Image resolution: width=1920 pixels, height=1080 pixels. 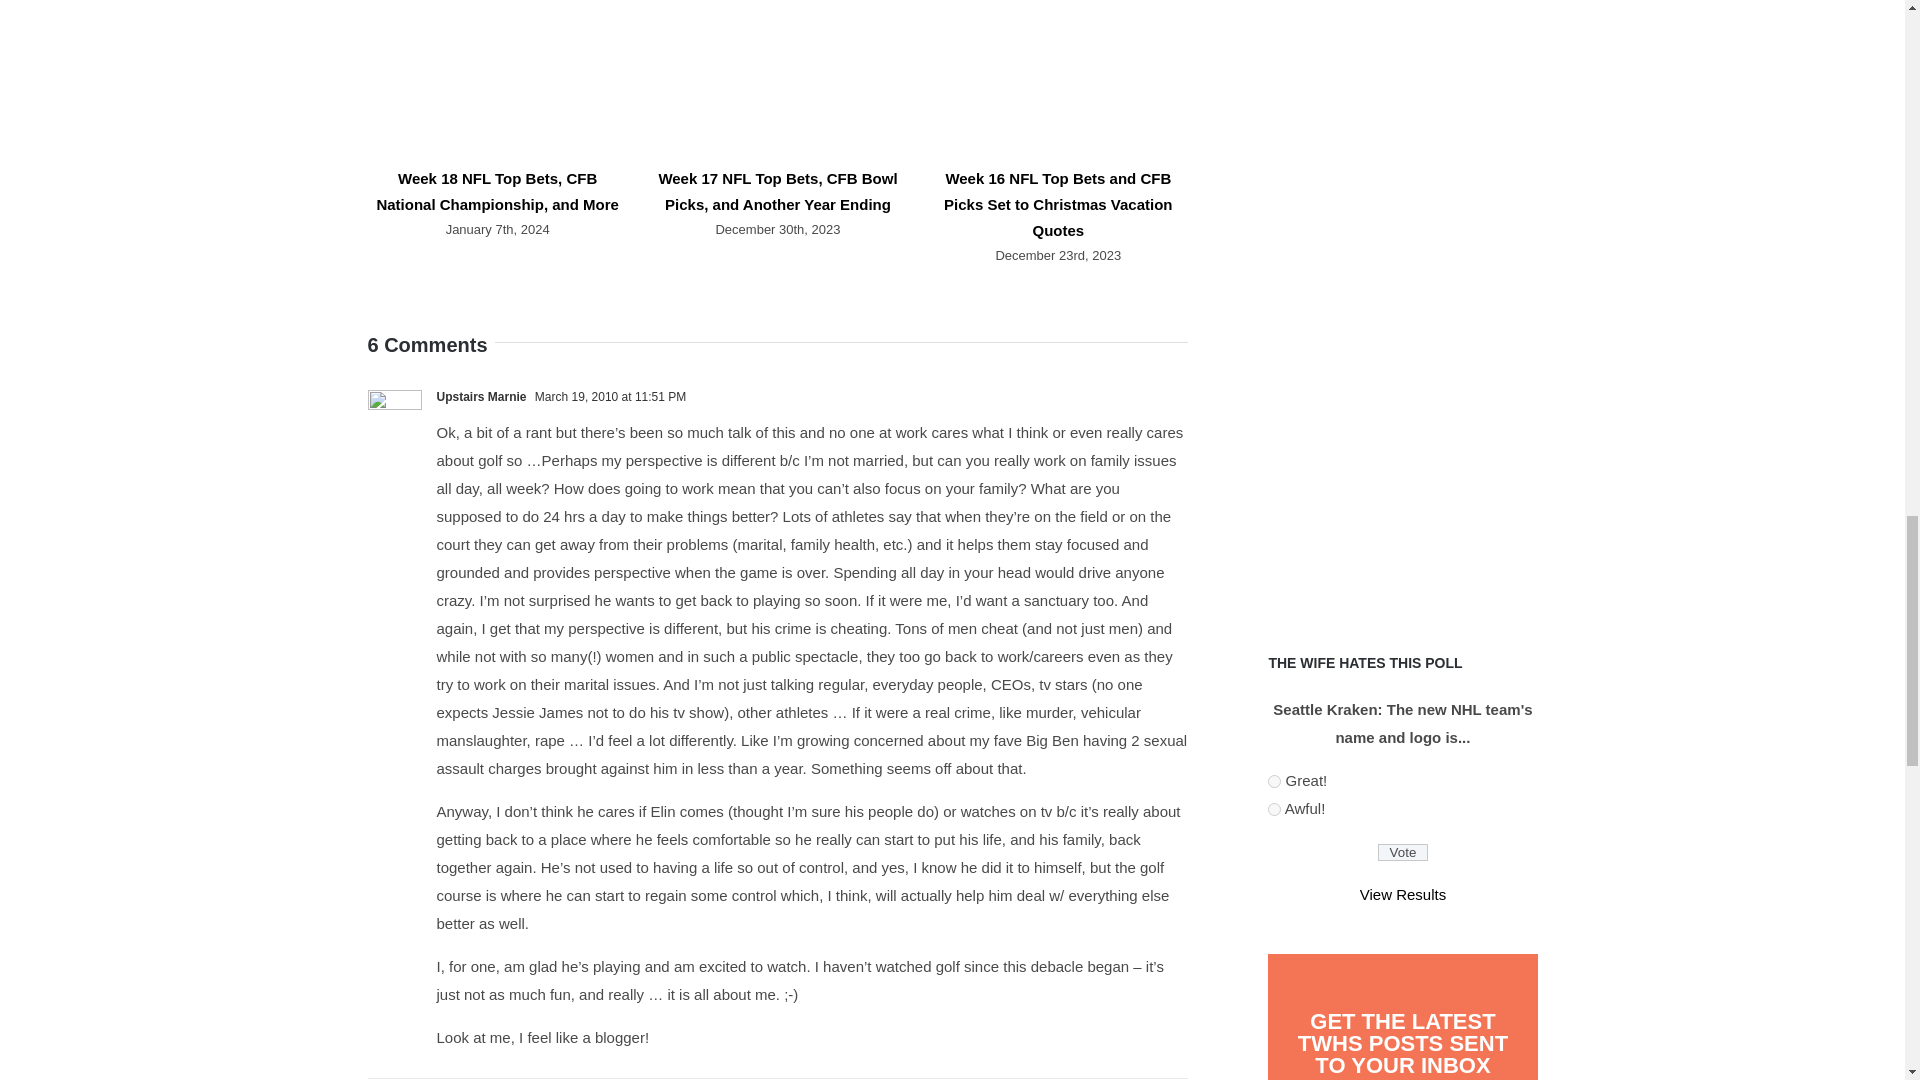 I want to click on 374, so click(x=1274, y=782).